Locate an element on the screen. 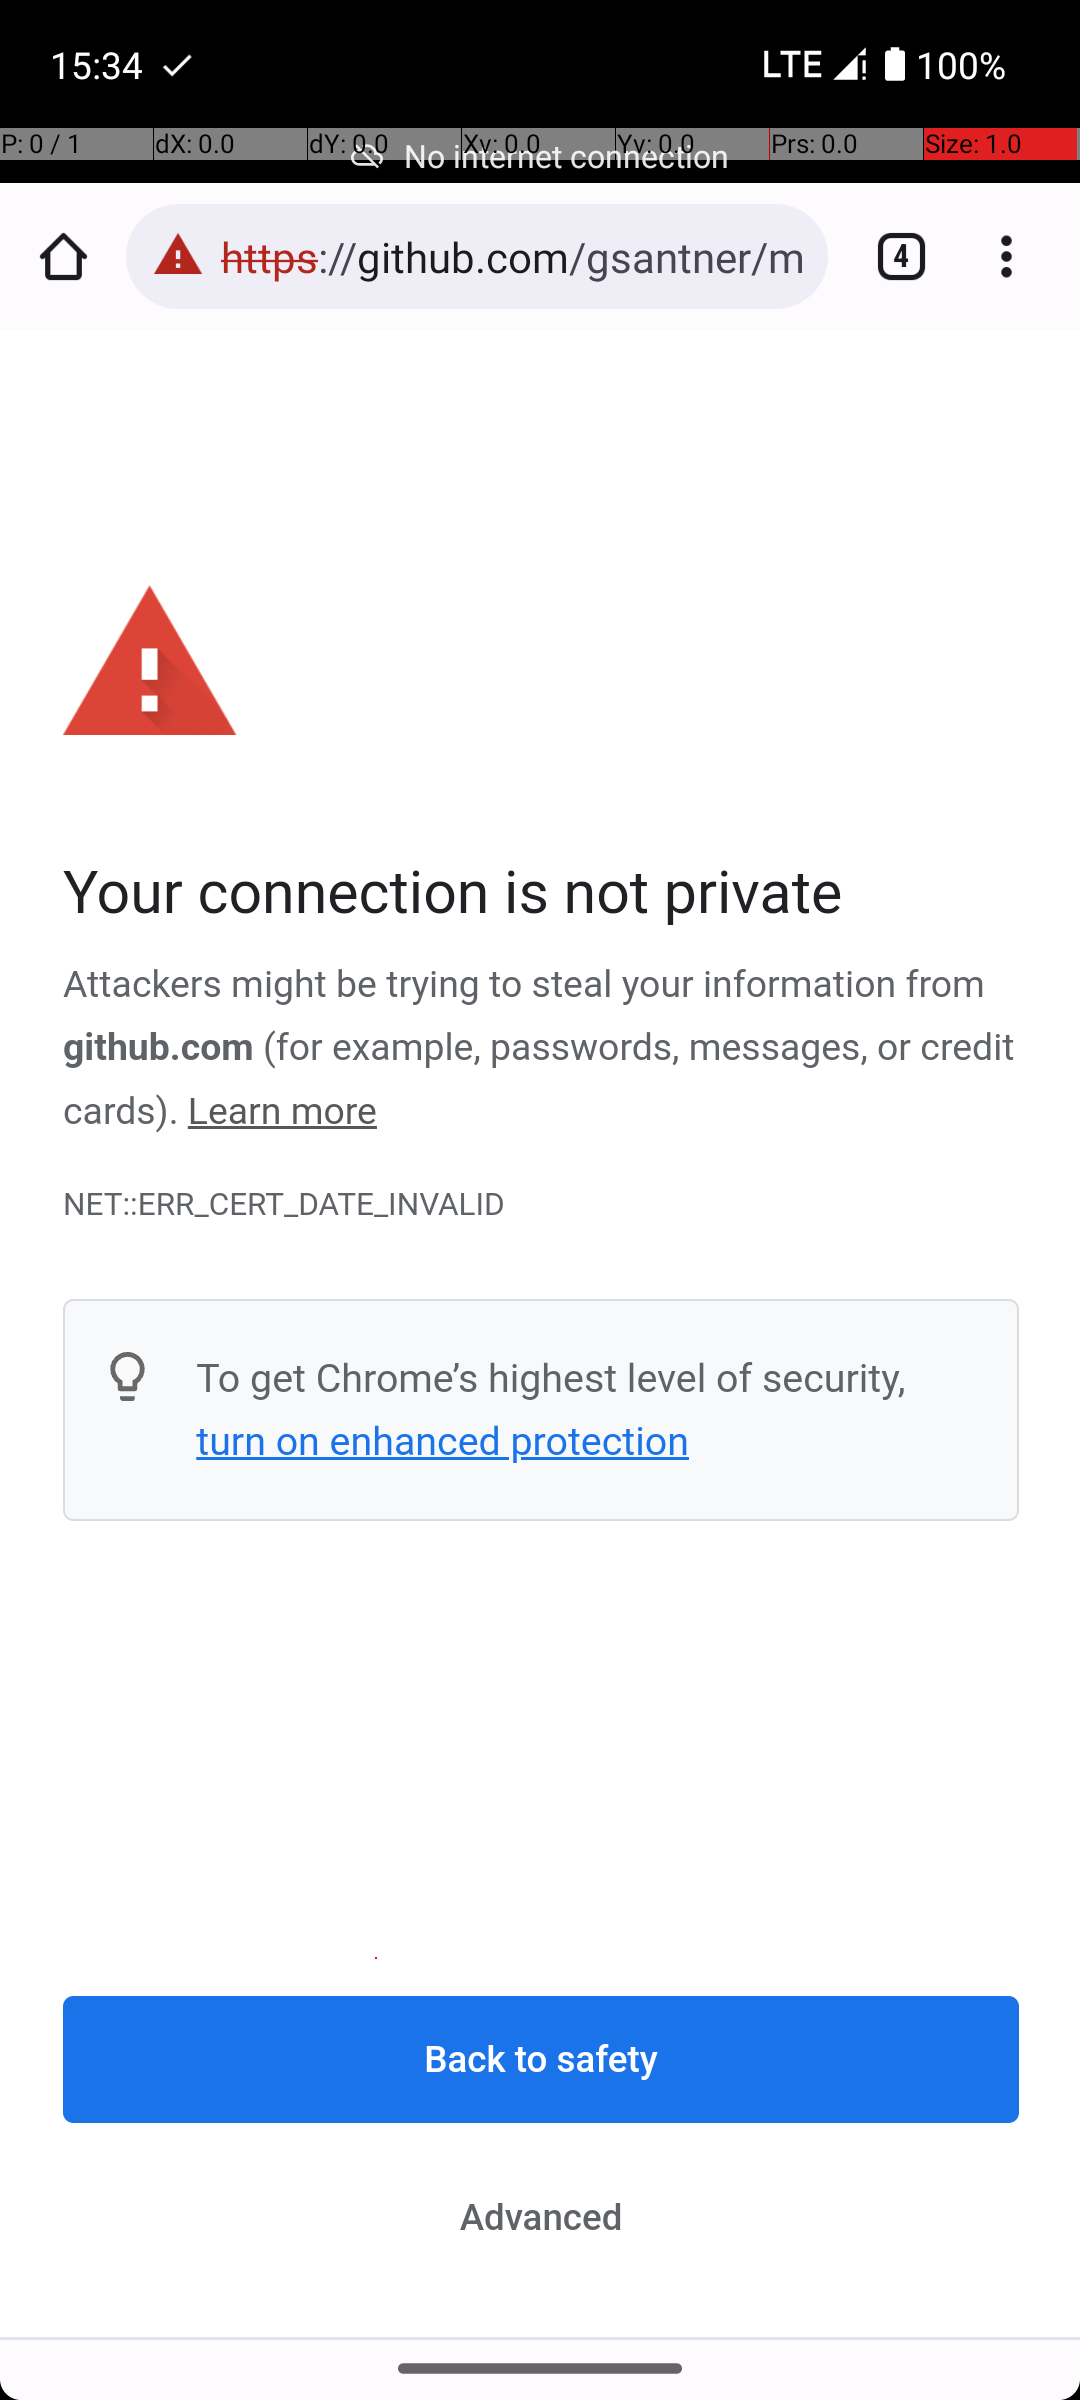  https://github.com/gsantner/markor/discussions is located at coordinates (514, 256).